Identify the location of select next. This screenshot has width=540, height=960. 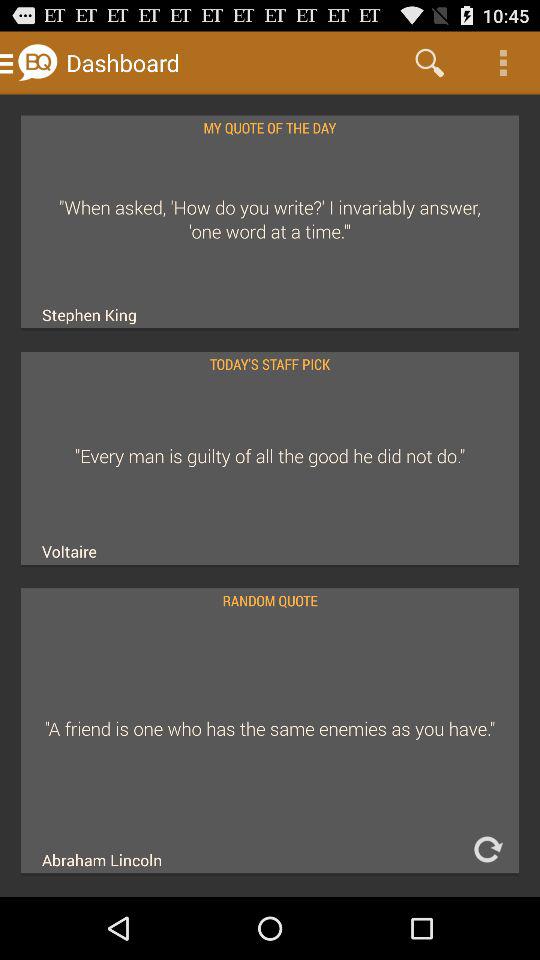
(487, 850).